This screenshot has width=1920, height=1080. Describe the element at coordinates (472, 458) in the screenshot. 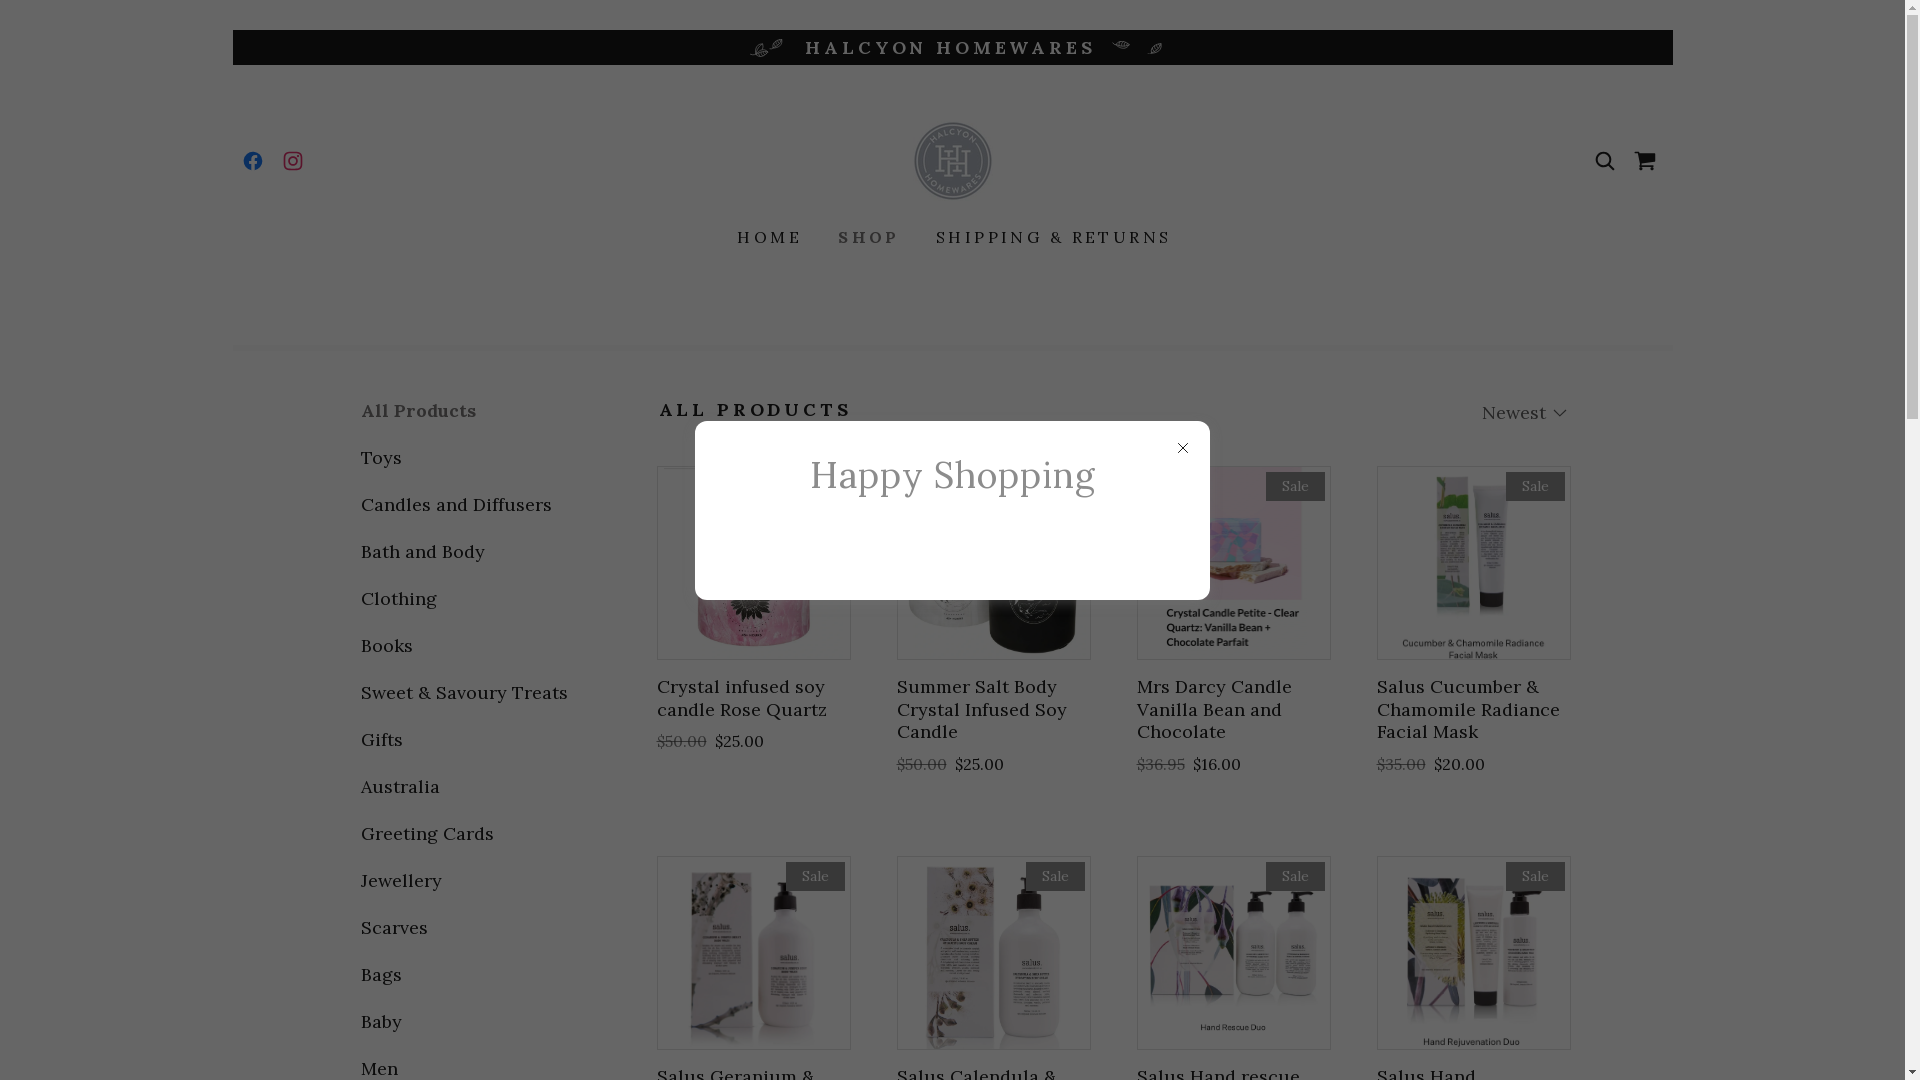

I see `Toys` at that location.